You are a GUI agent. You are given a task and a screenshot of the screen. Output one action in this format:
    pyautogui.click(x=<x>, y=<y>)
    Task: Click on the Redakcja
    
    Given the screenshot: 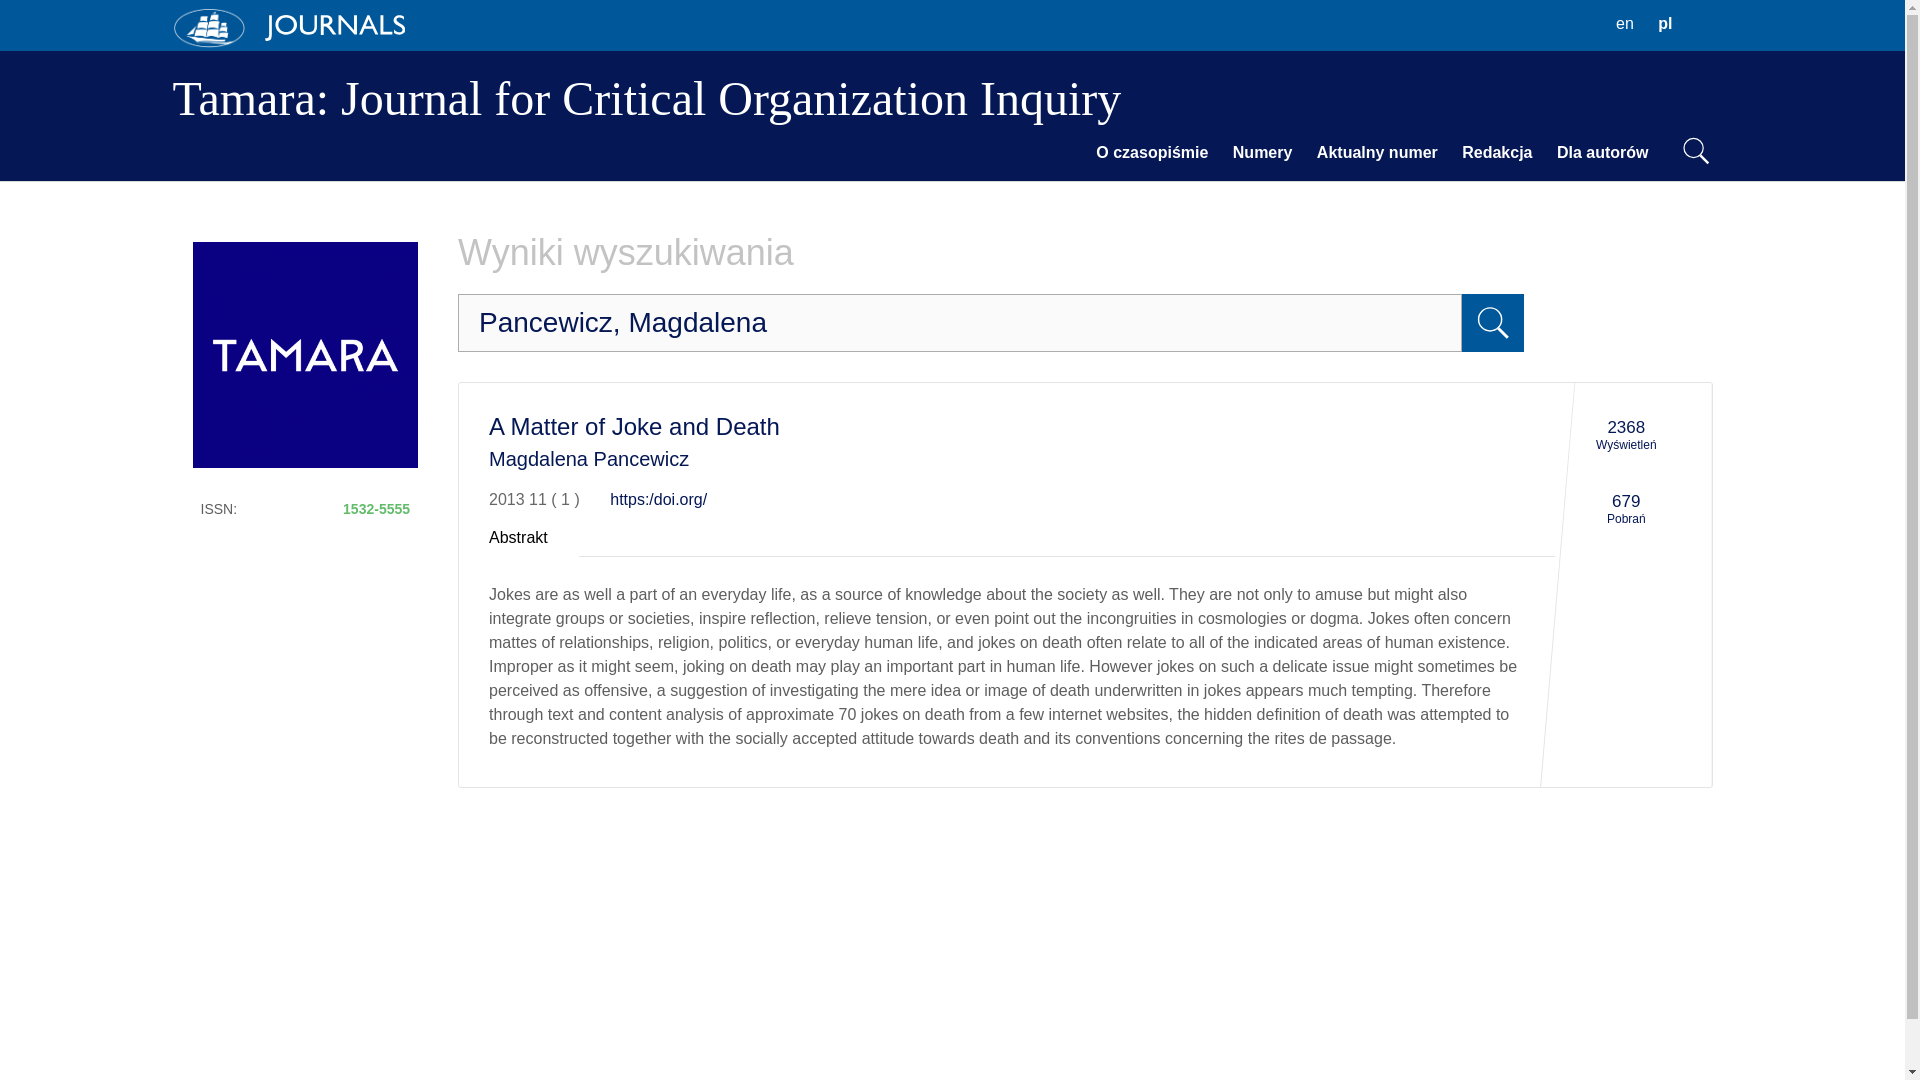 What is the action you would take?
    pyautogui.click(x=1496, y=153)
    